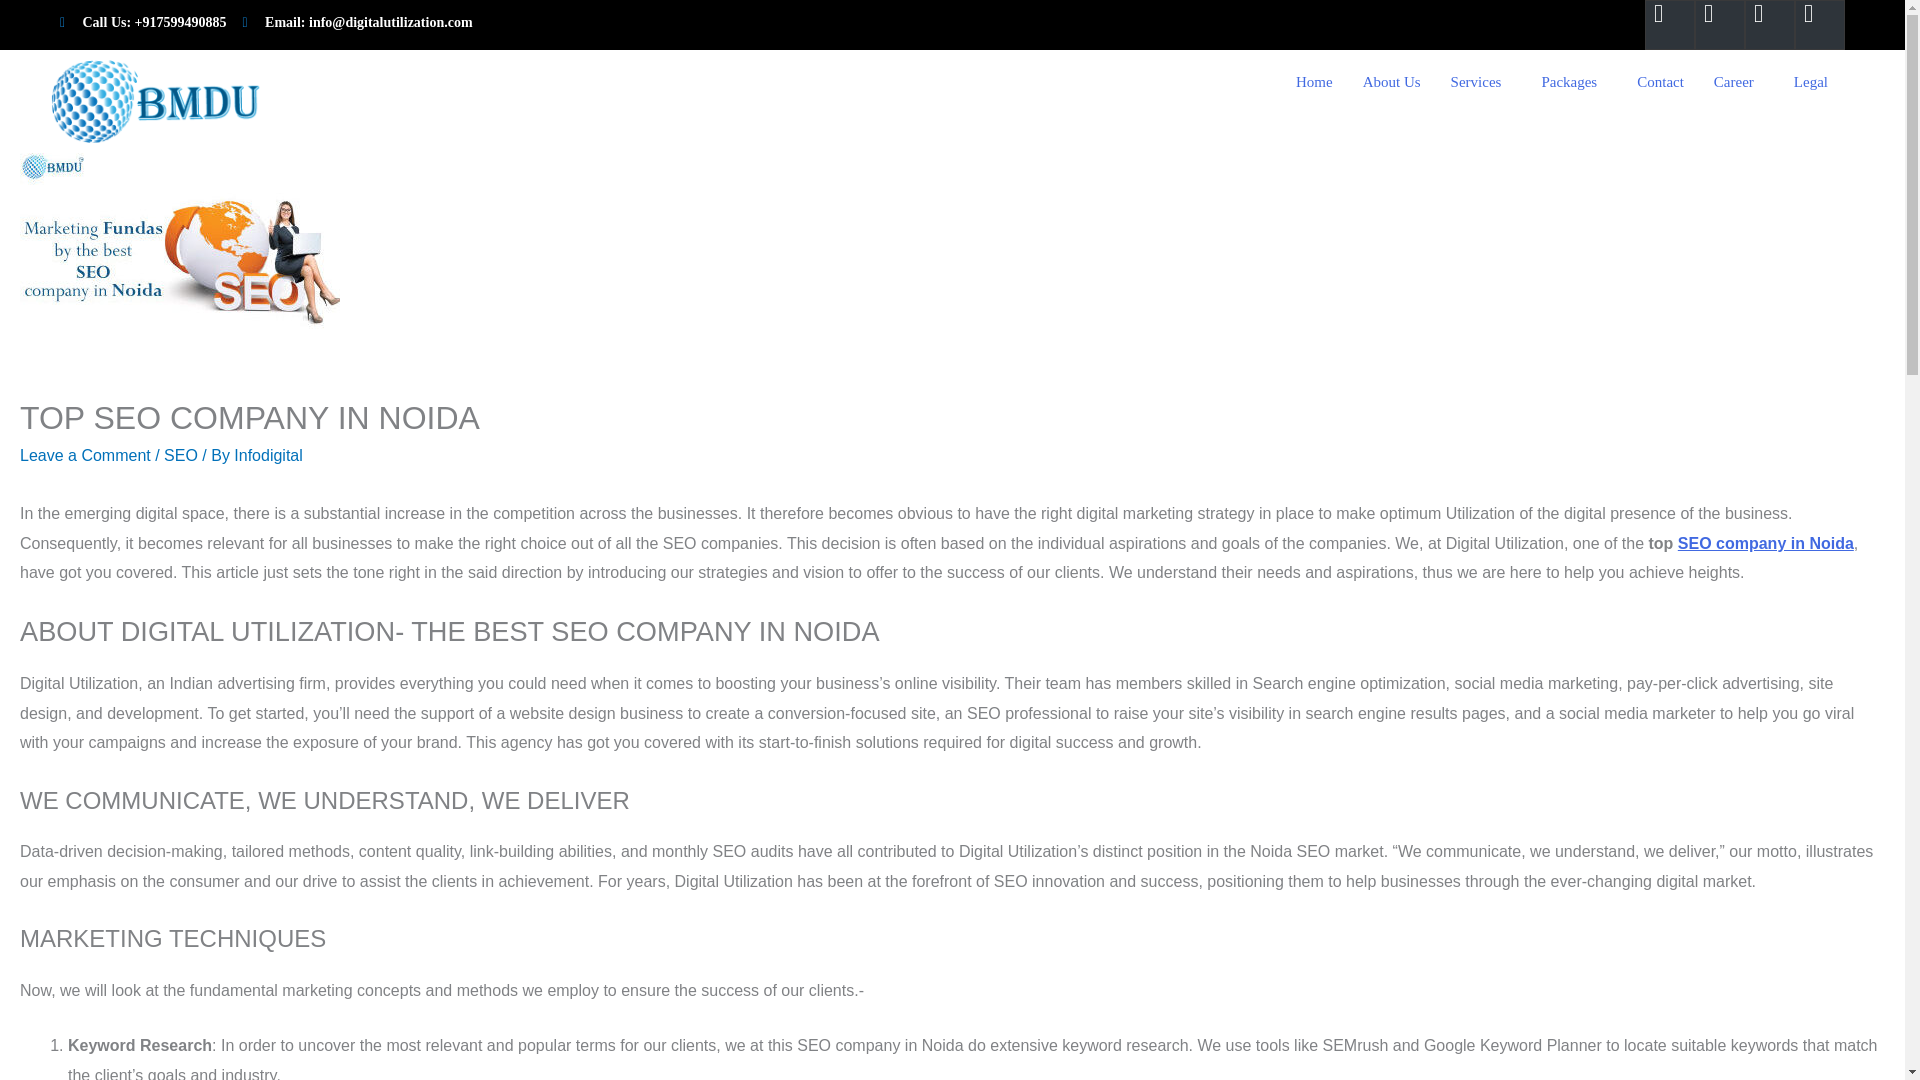 The width and height of the screenshot is (1920, 1080). I want to click on Infodigital, so click(268, 456).